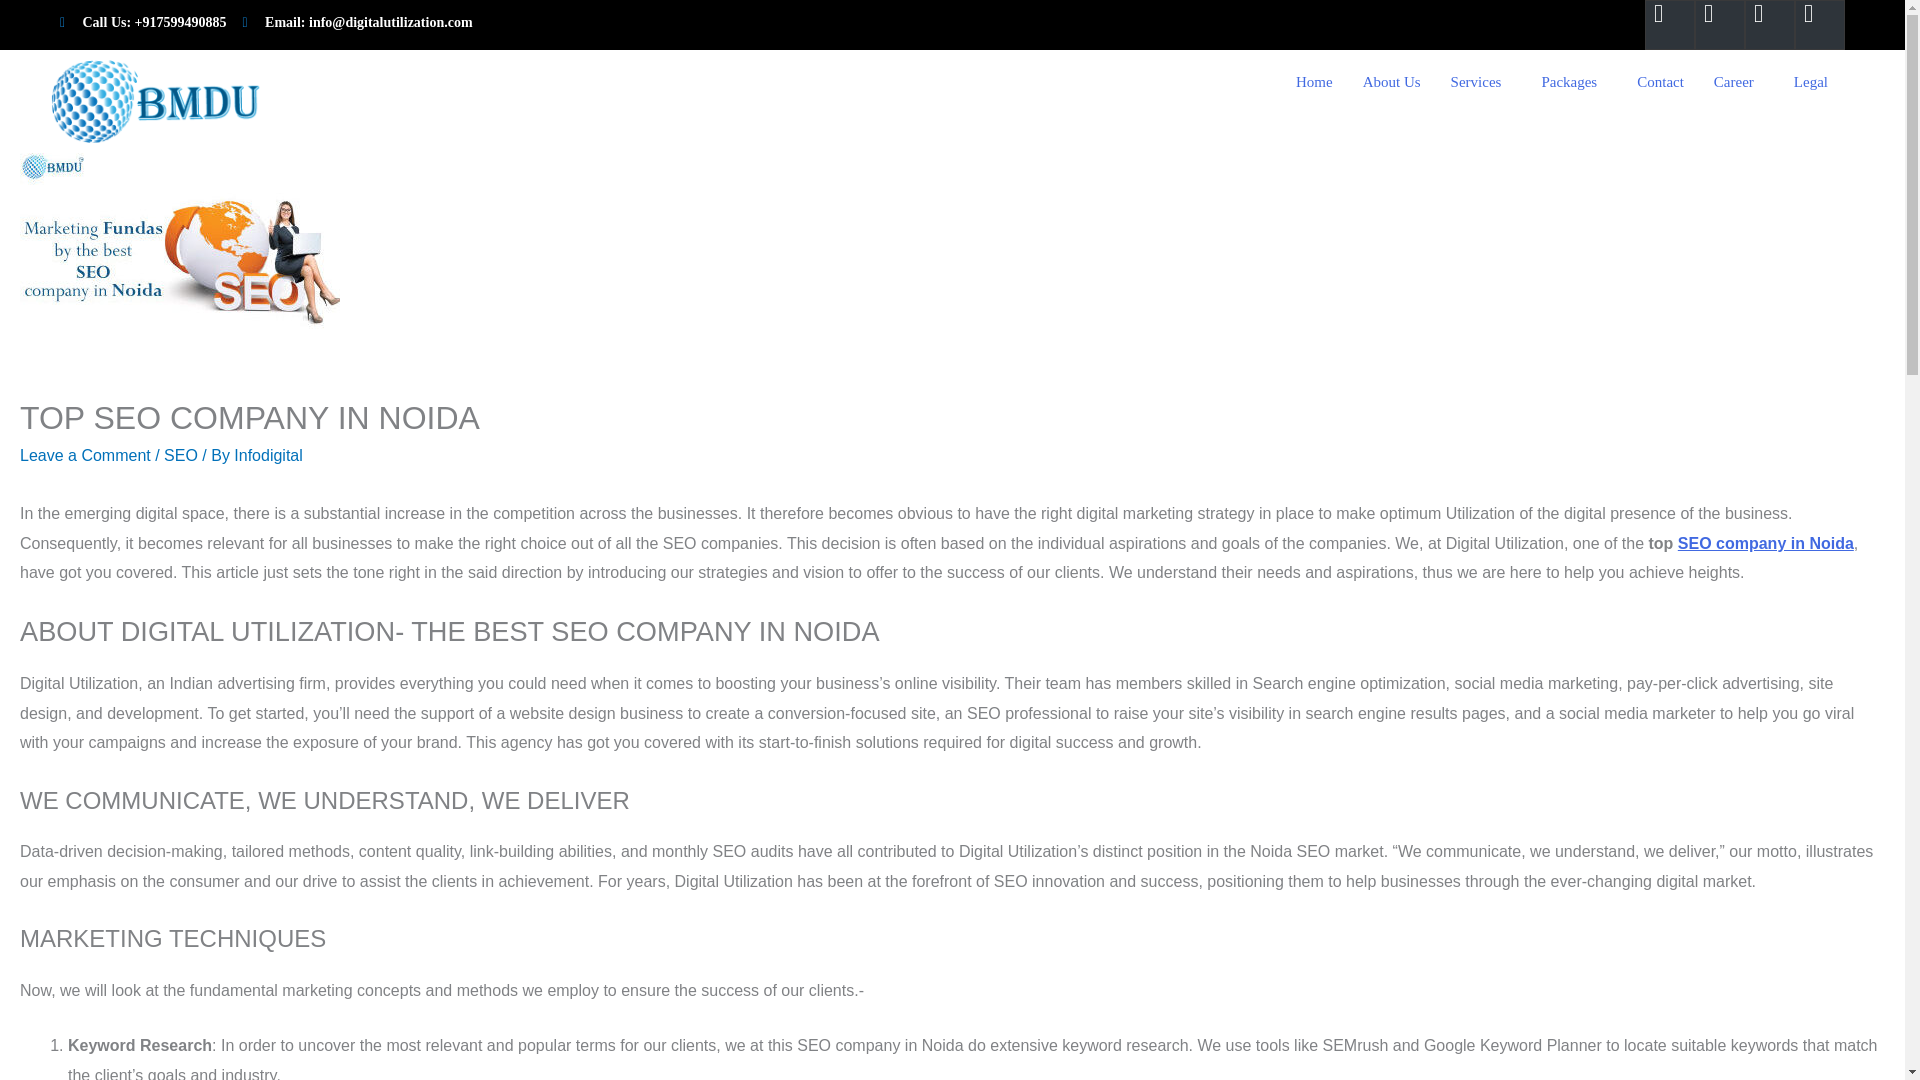 The width and height of the screenshot is (1920, 1080). I want to click on Infodigital, so click(268, 456).